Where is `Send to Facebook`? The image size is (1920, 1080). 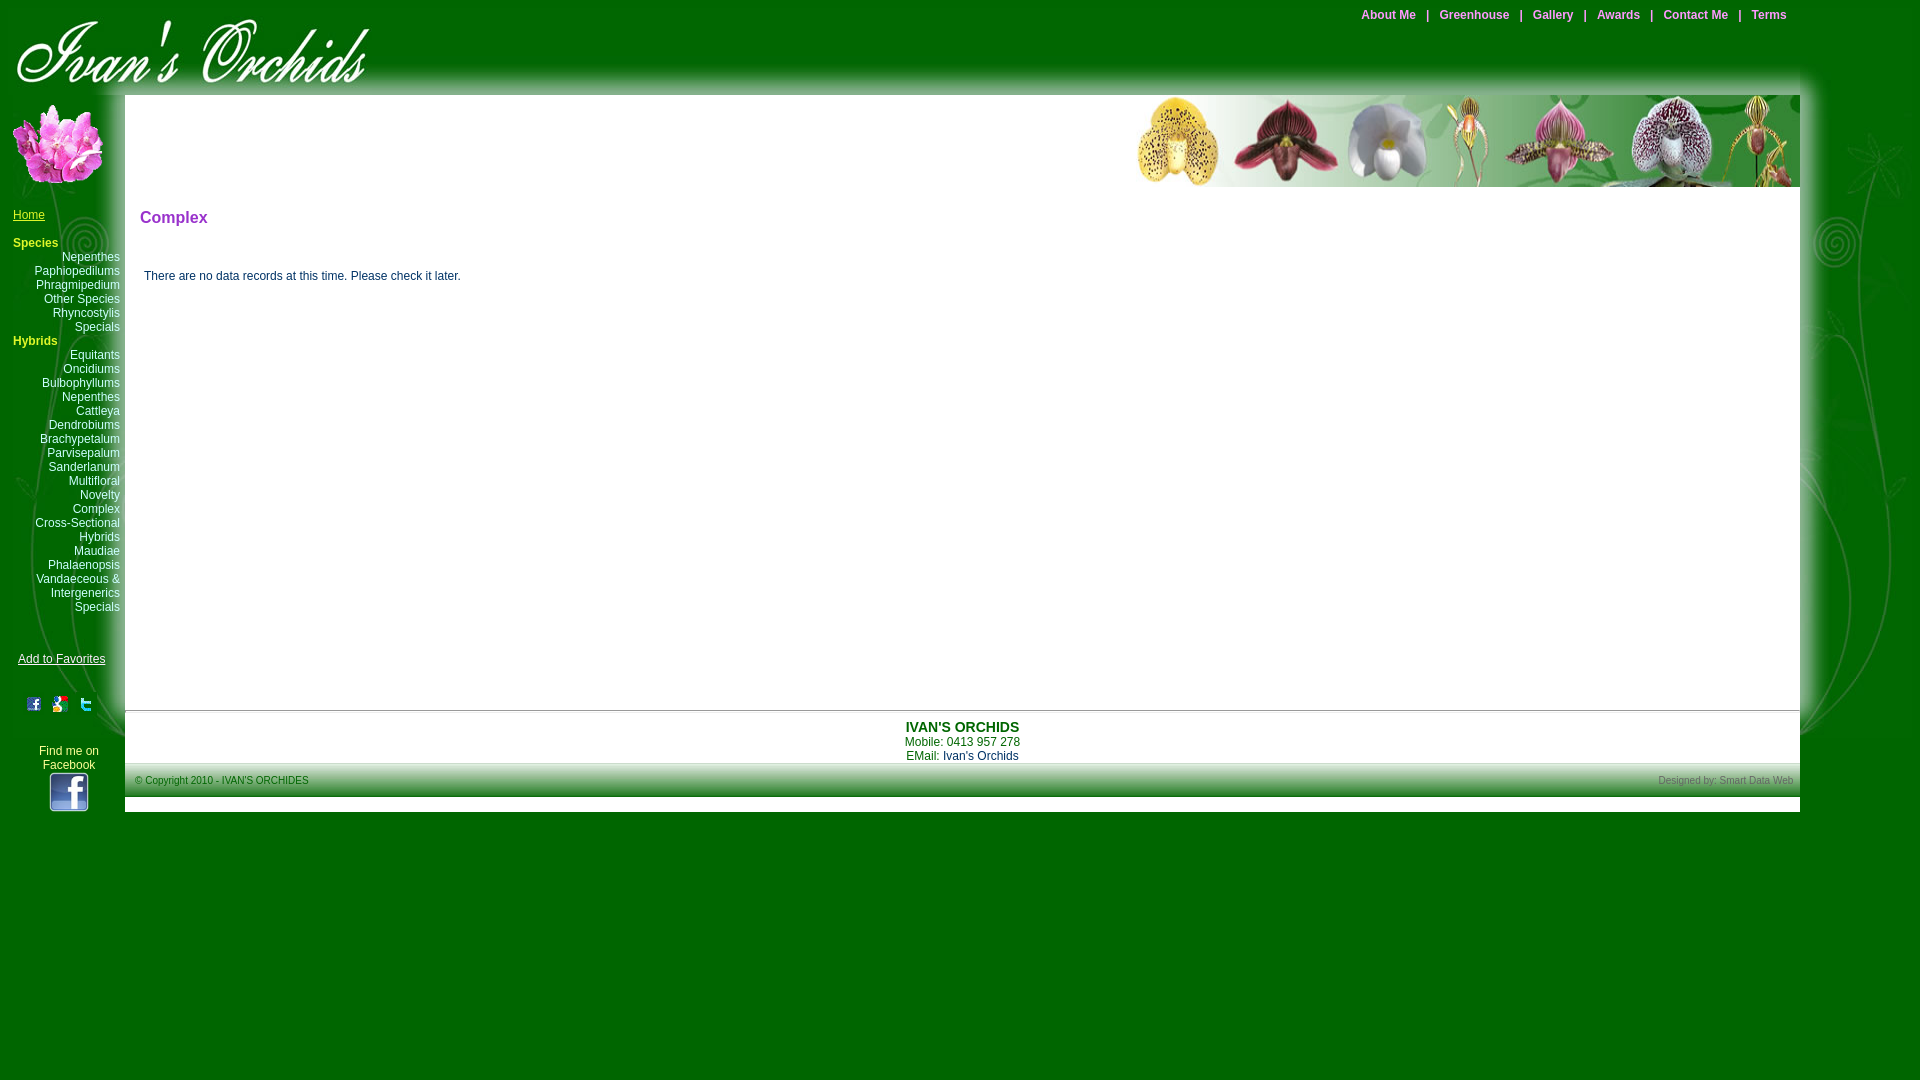 Send to Facebook is located at coordinates (34, 711).